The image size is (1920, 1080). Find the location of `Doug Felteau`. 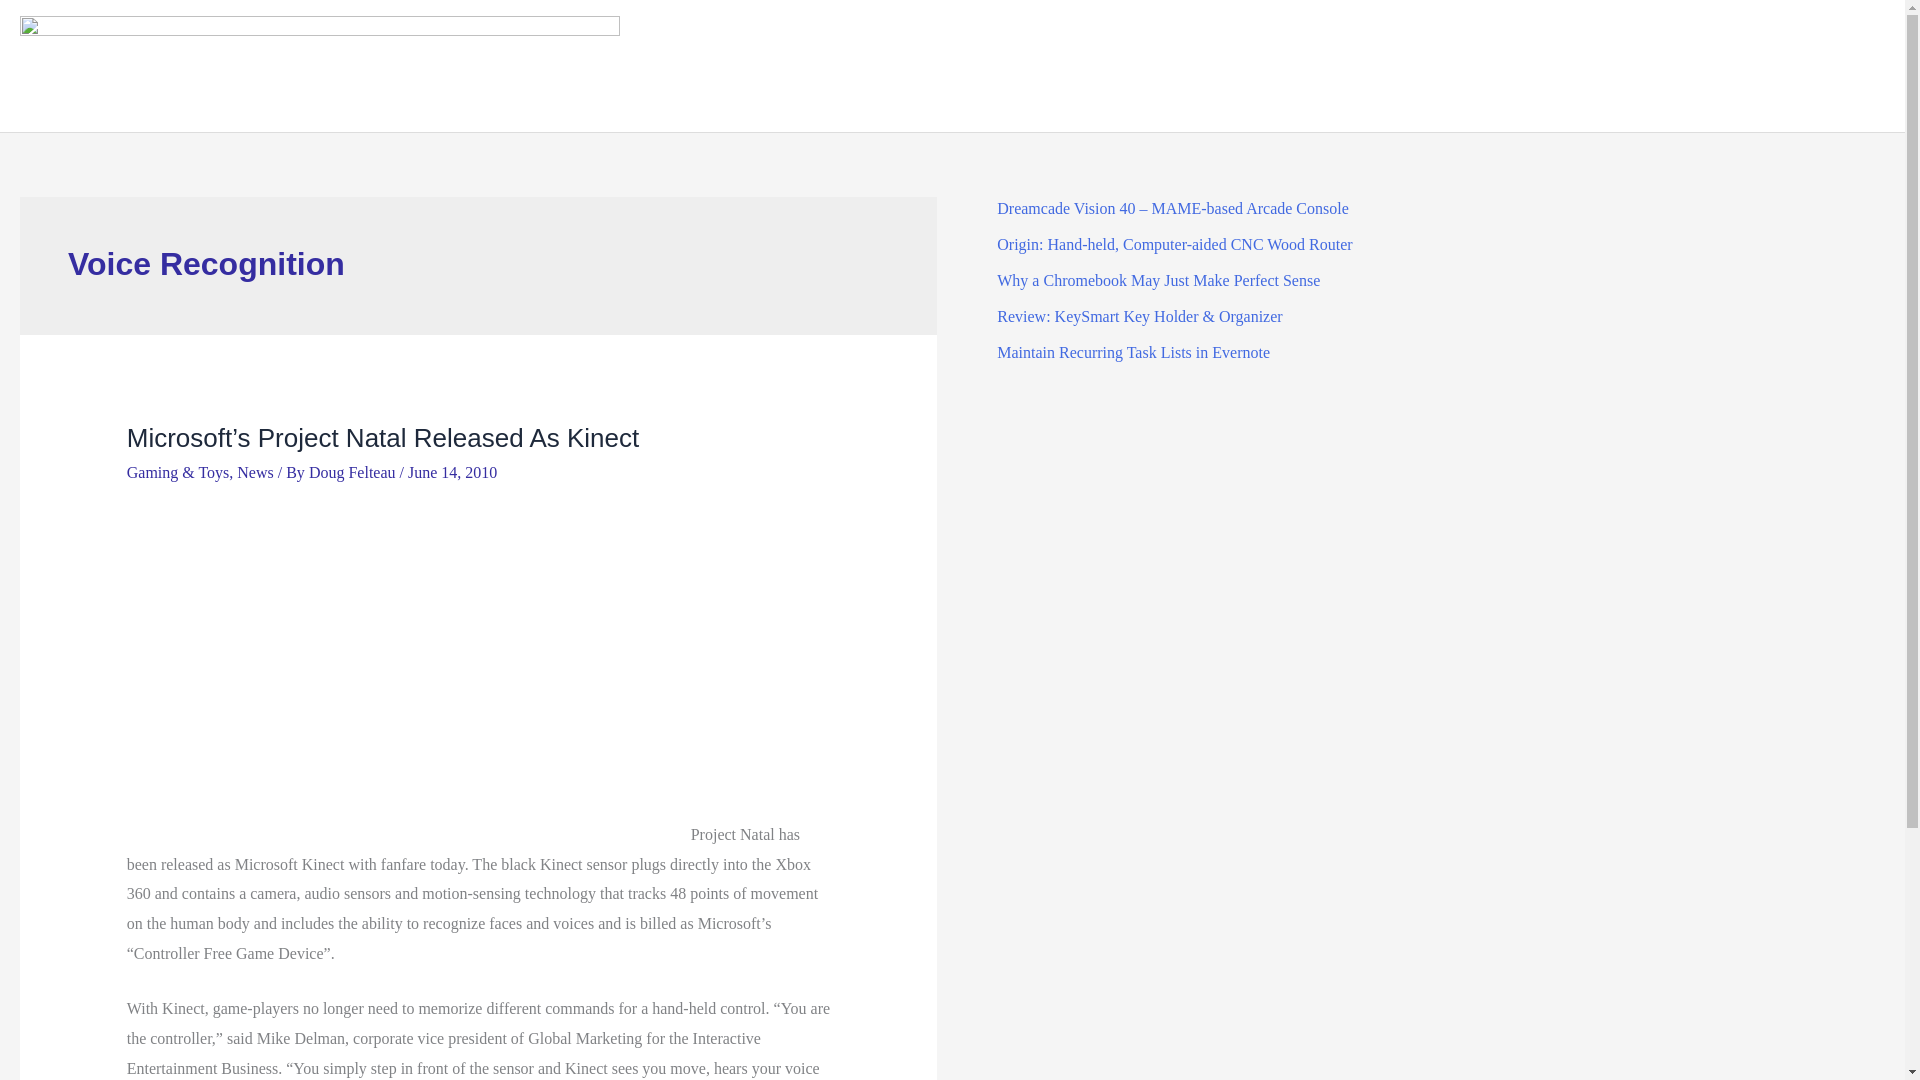

Doug Felteau is located at coordinates (354, 472).